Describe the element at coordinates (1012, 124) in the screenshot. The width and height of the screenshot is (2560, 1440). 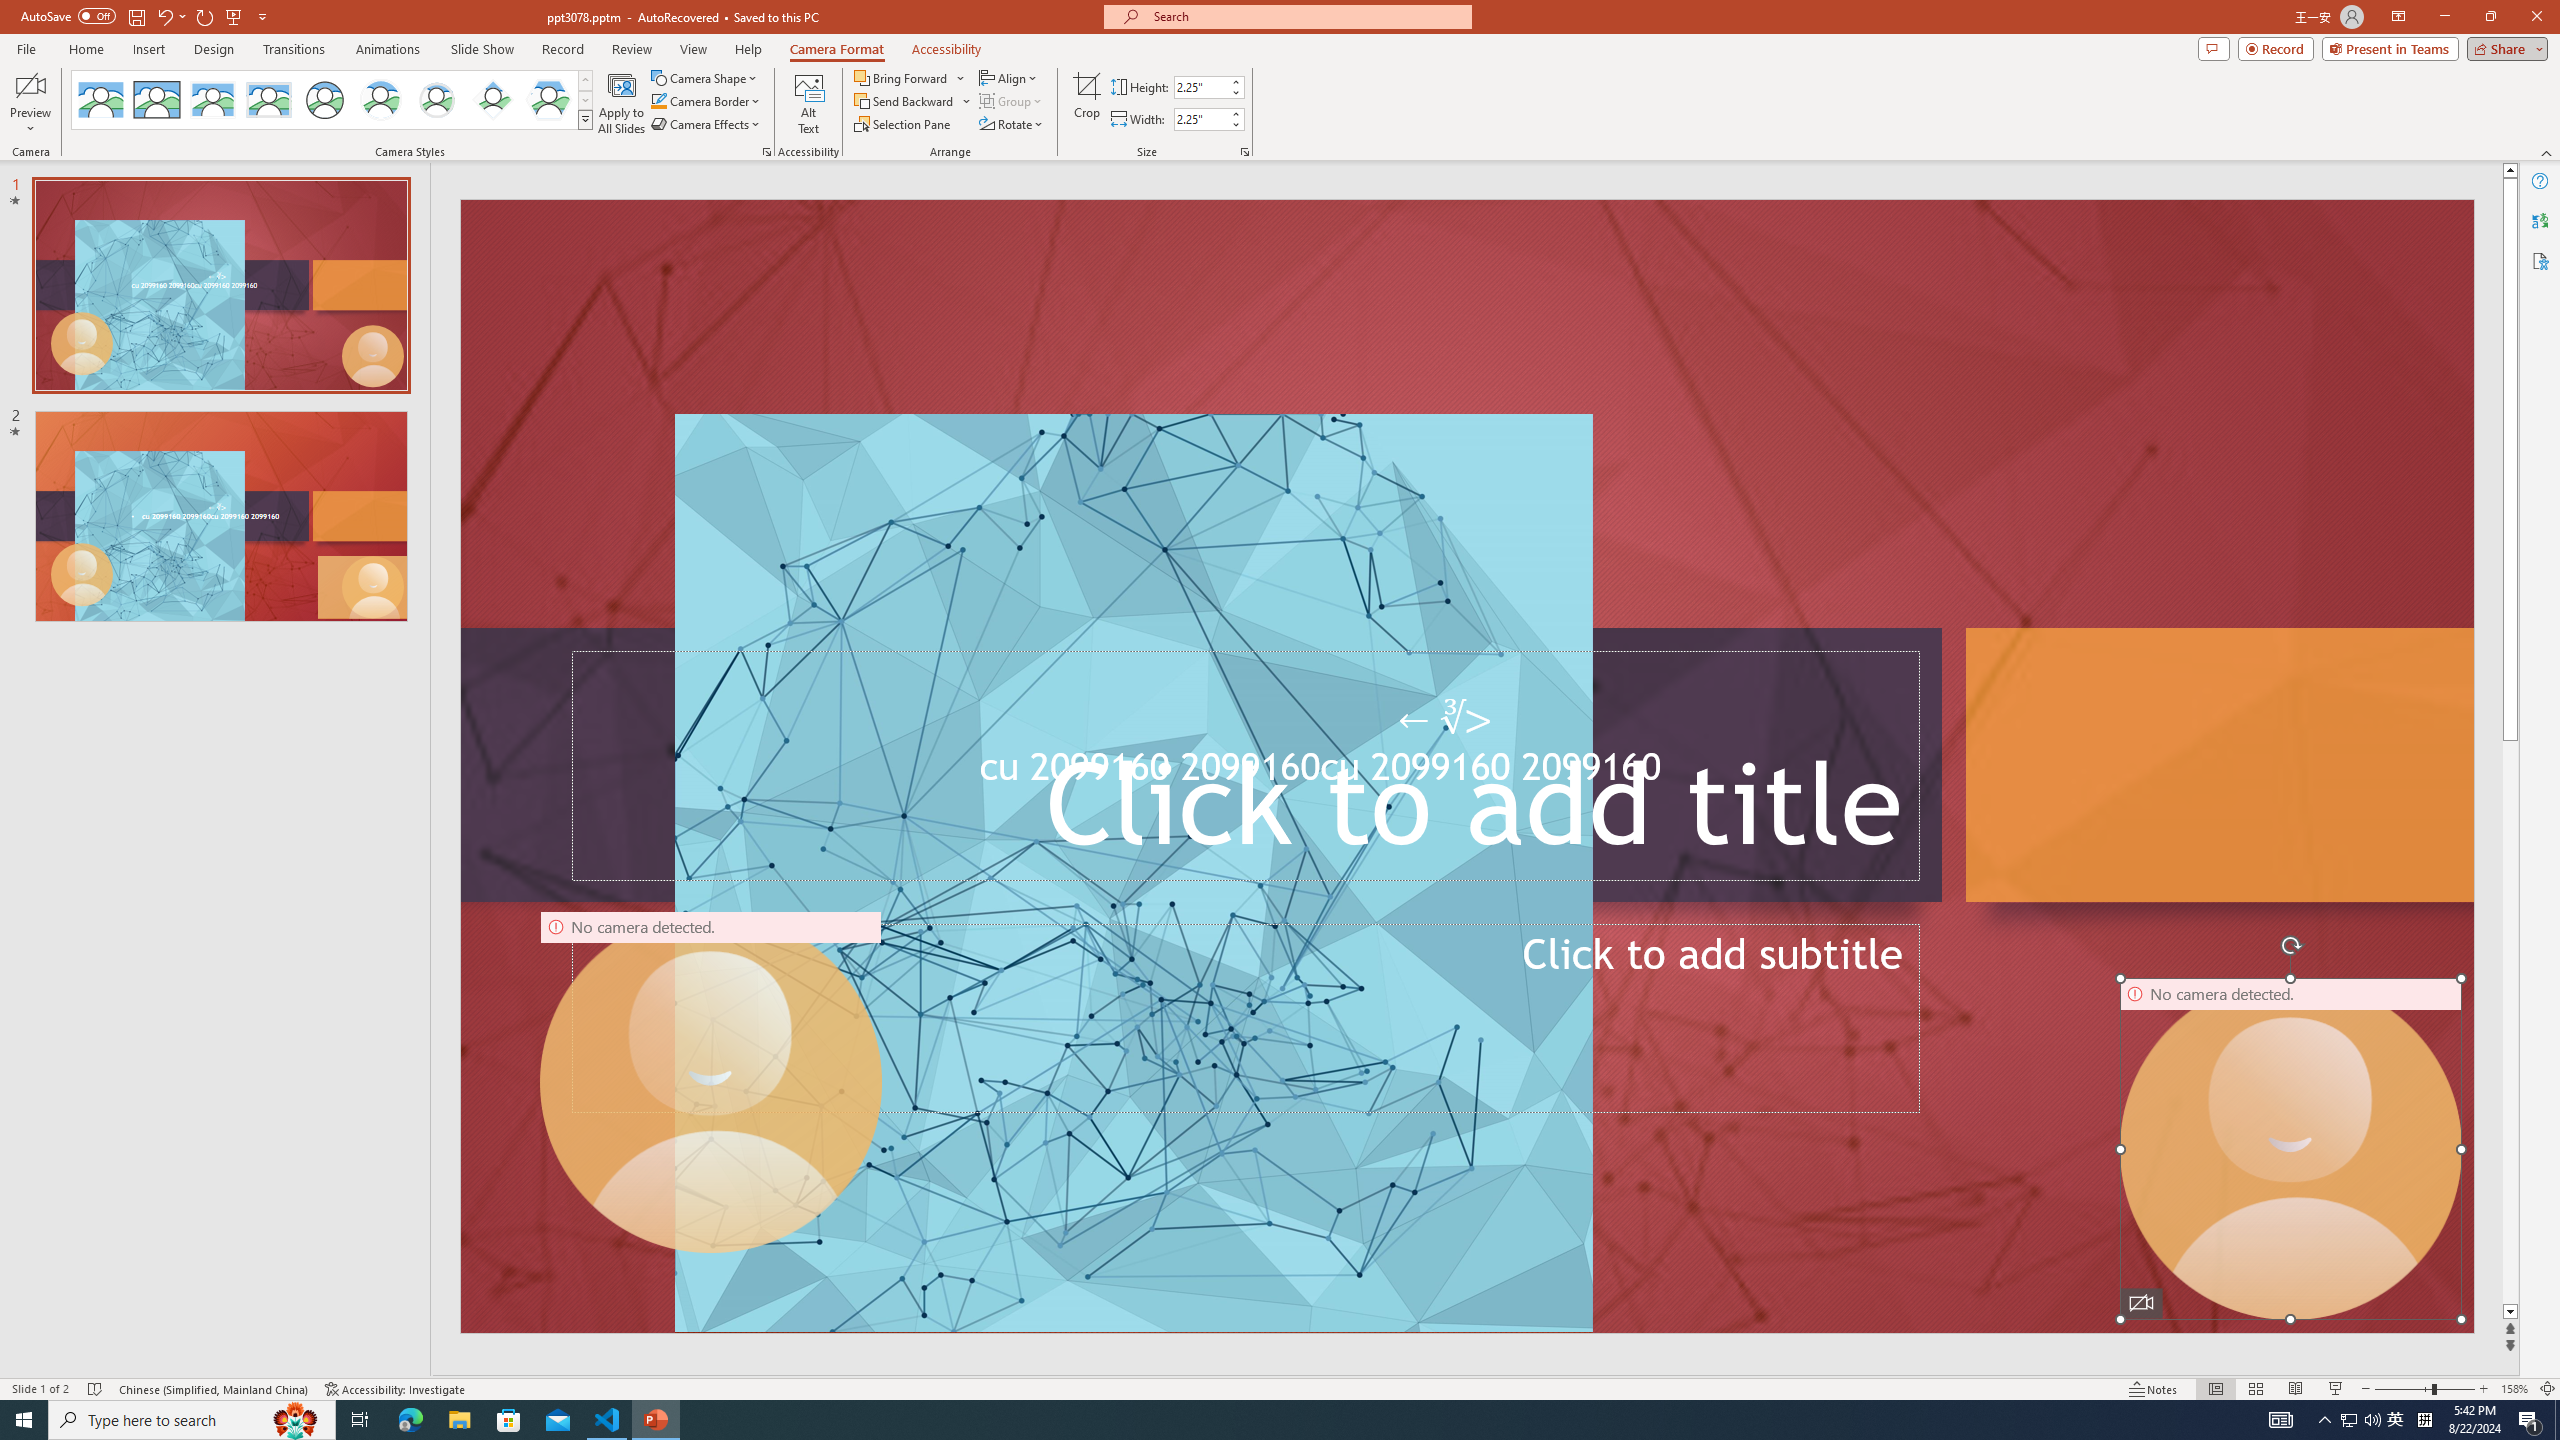
I see `Rotate` at that location.